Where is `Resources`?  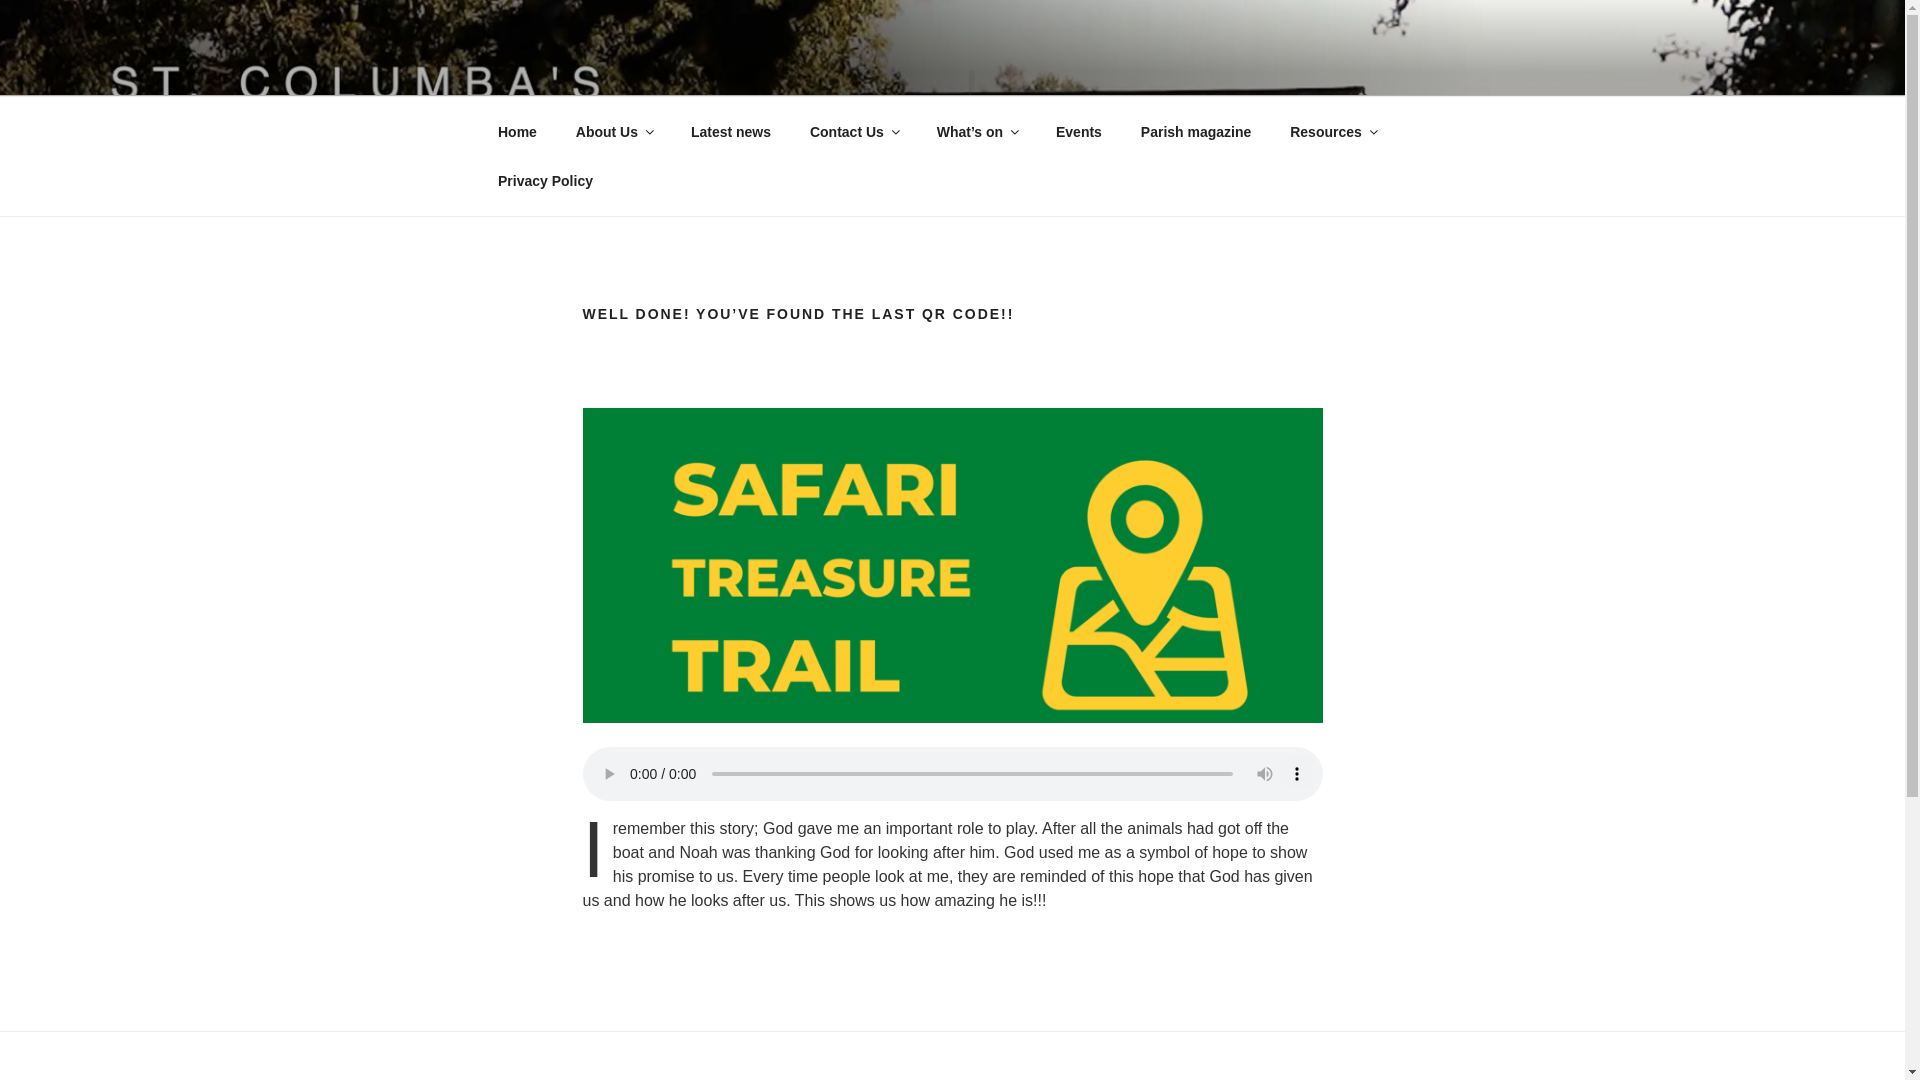 Resources is located at coordinates (1332, 132).